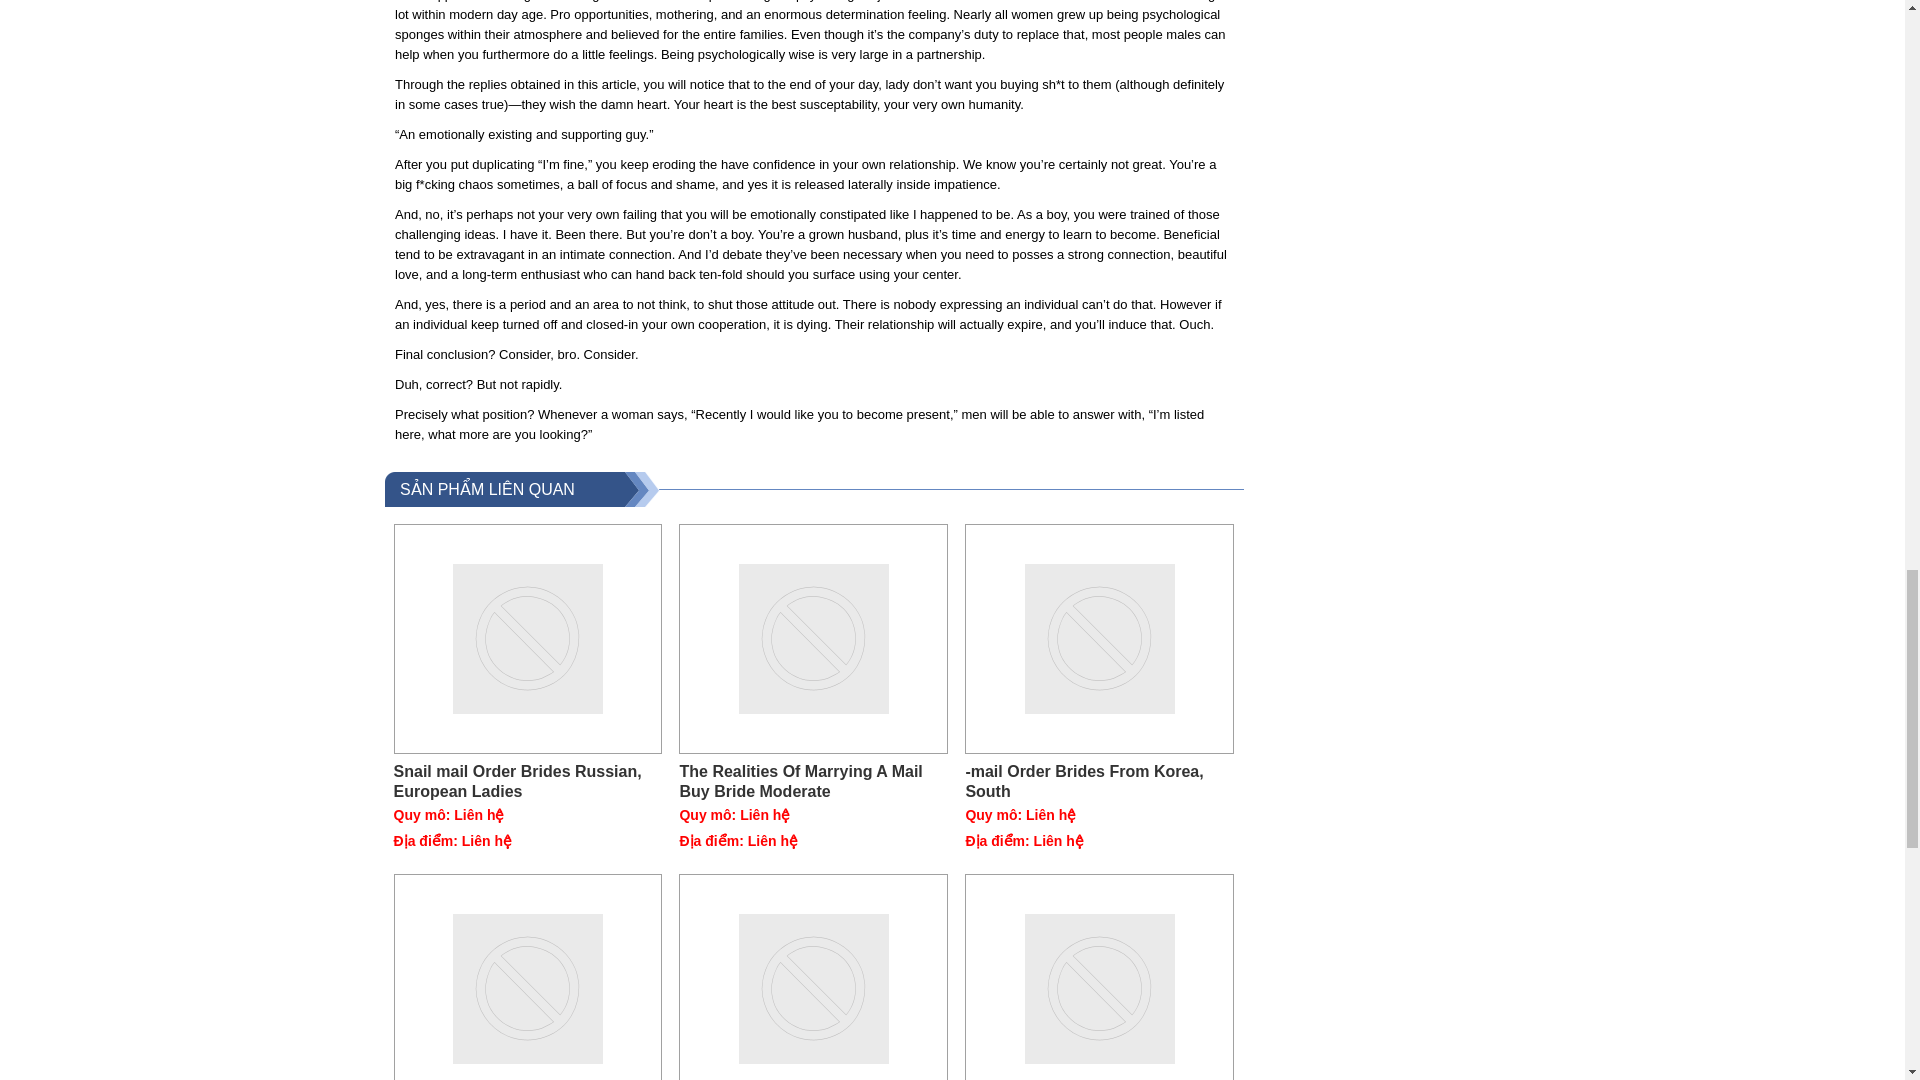 This screenshot has width=1920, height=1080. I want to click on Snail mail Order Brides Russian, European Ladies, so click(528, 782).